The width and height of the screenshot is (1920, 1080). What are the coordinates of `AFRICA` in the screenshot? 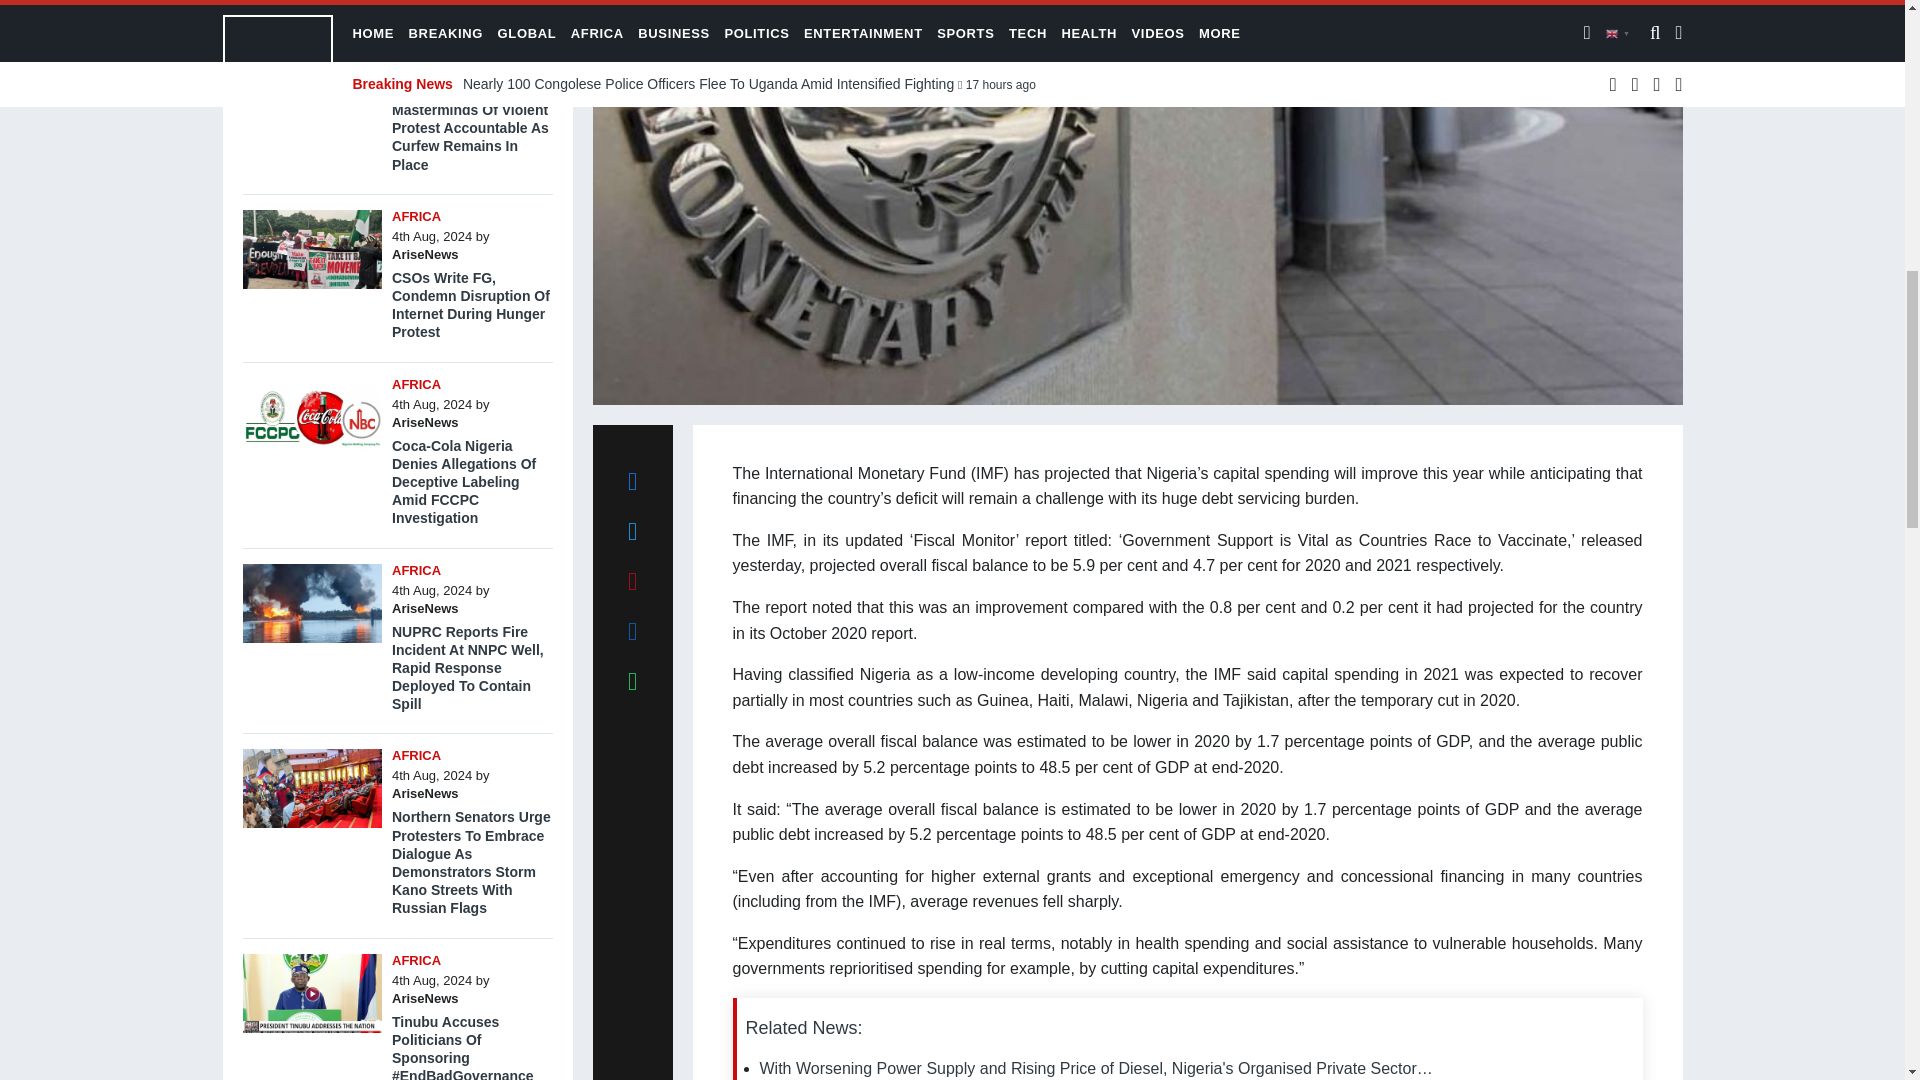 It's located at (416, 216).